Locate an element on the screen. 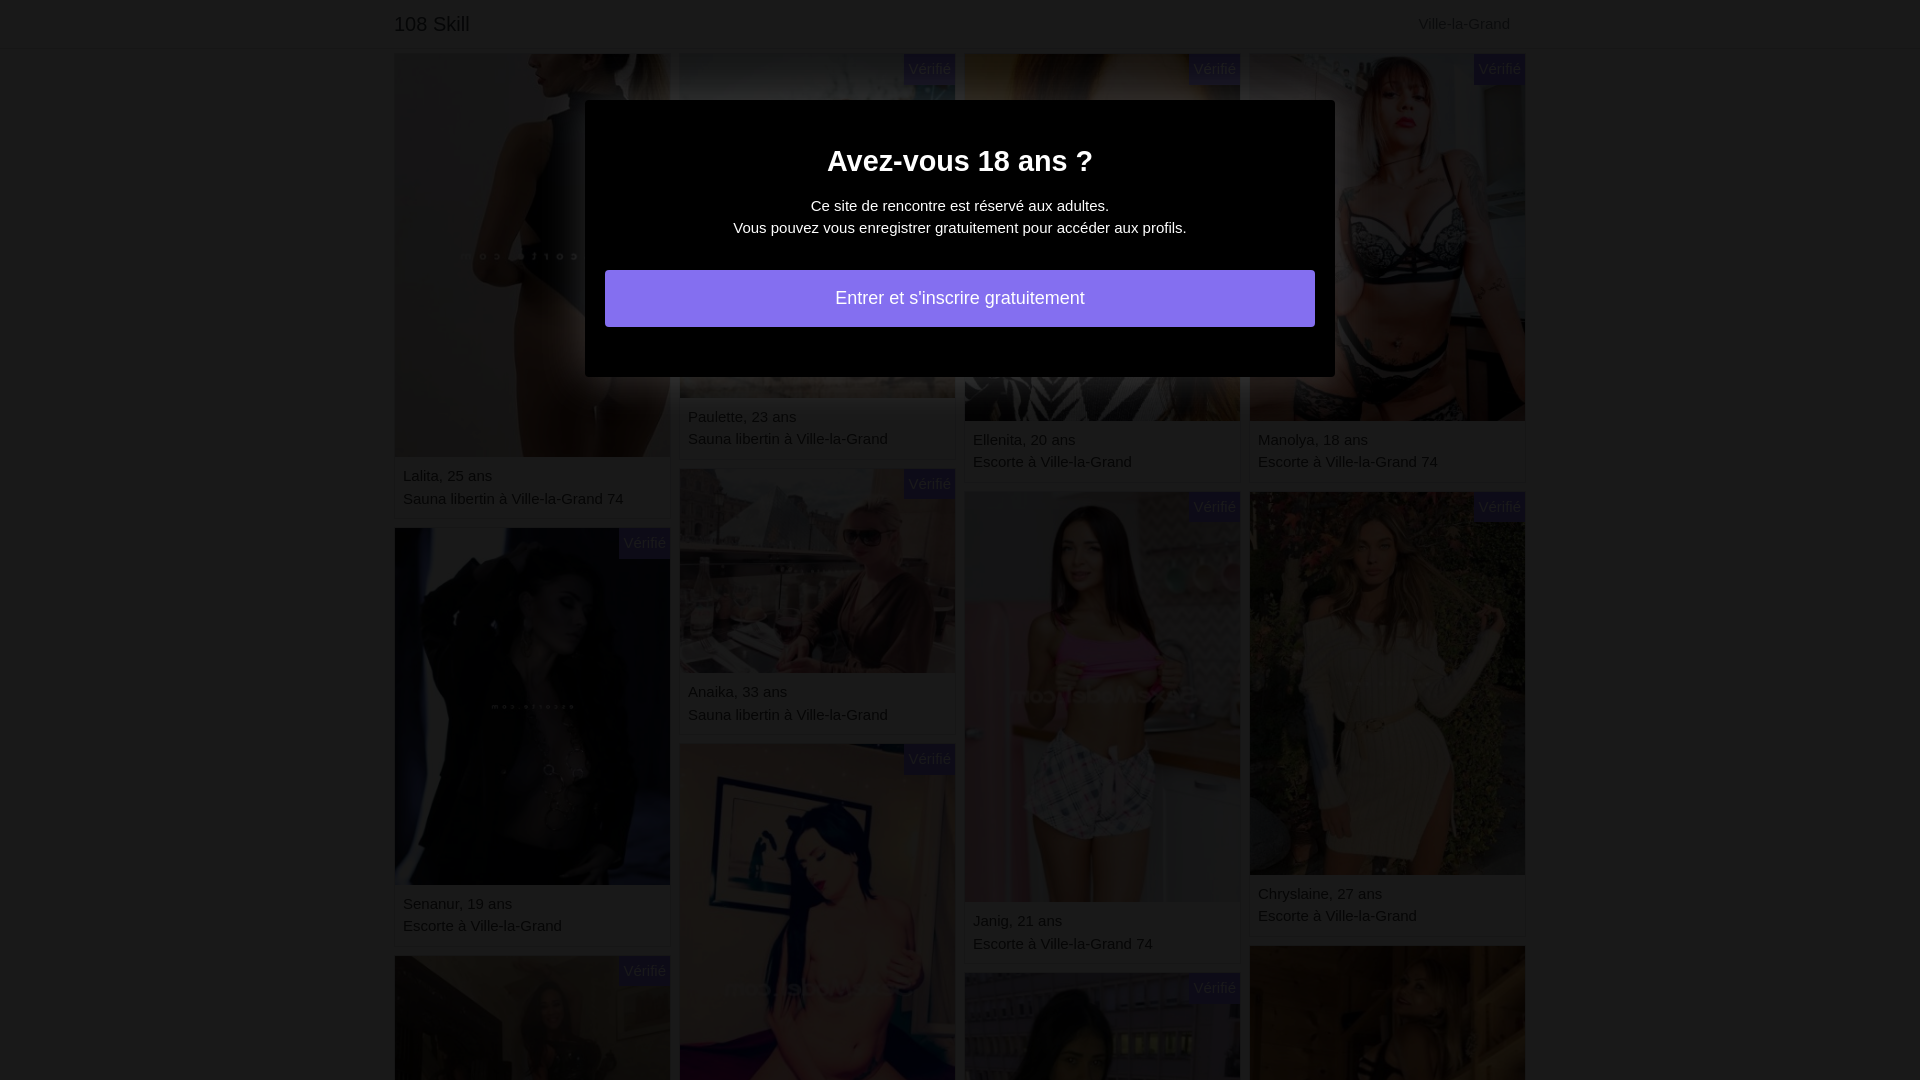 The image size is (1920, 1080). 108 Skill is located at coordinates (432, 24).